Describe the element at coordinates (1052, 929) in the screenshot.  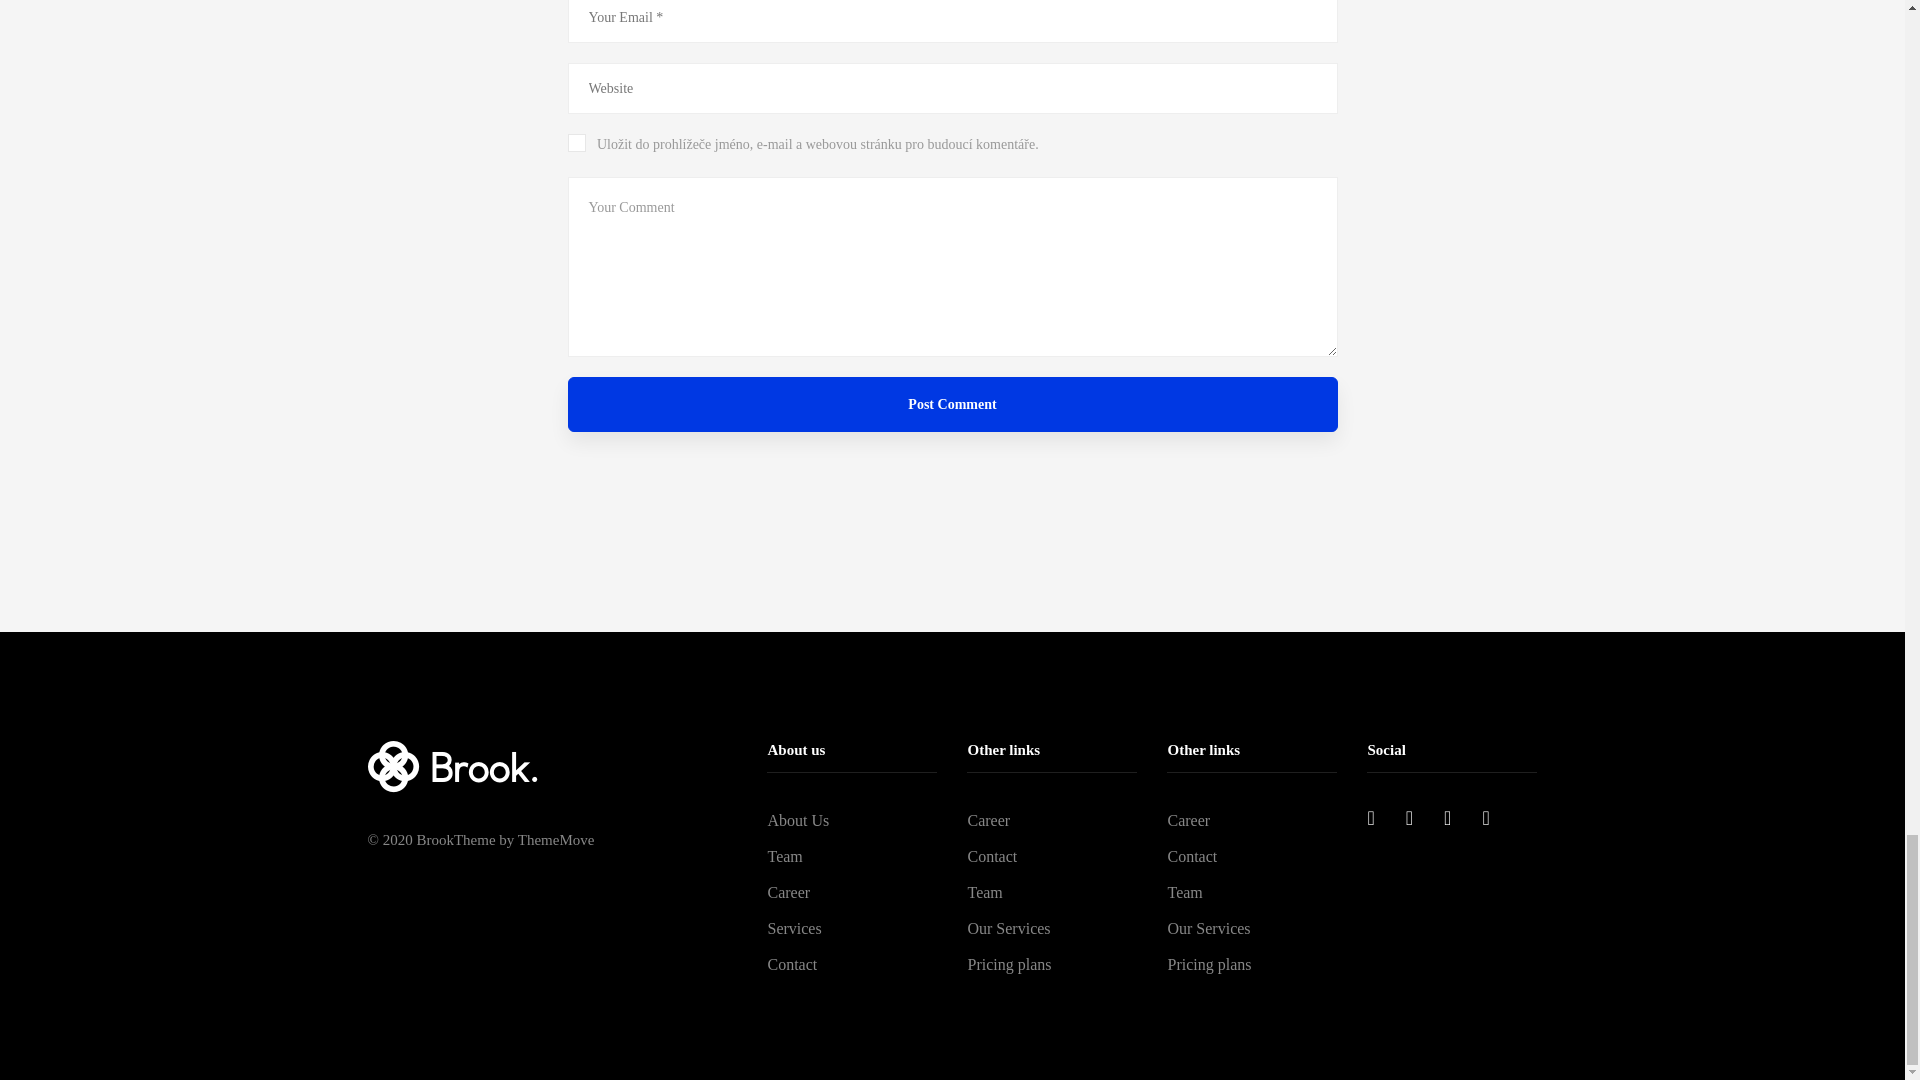
I see `Our Services` at that location.